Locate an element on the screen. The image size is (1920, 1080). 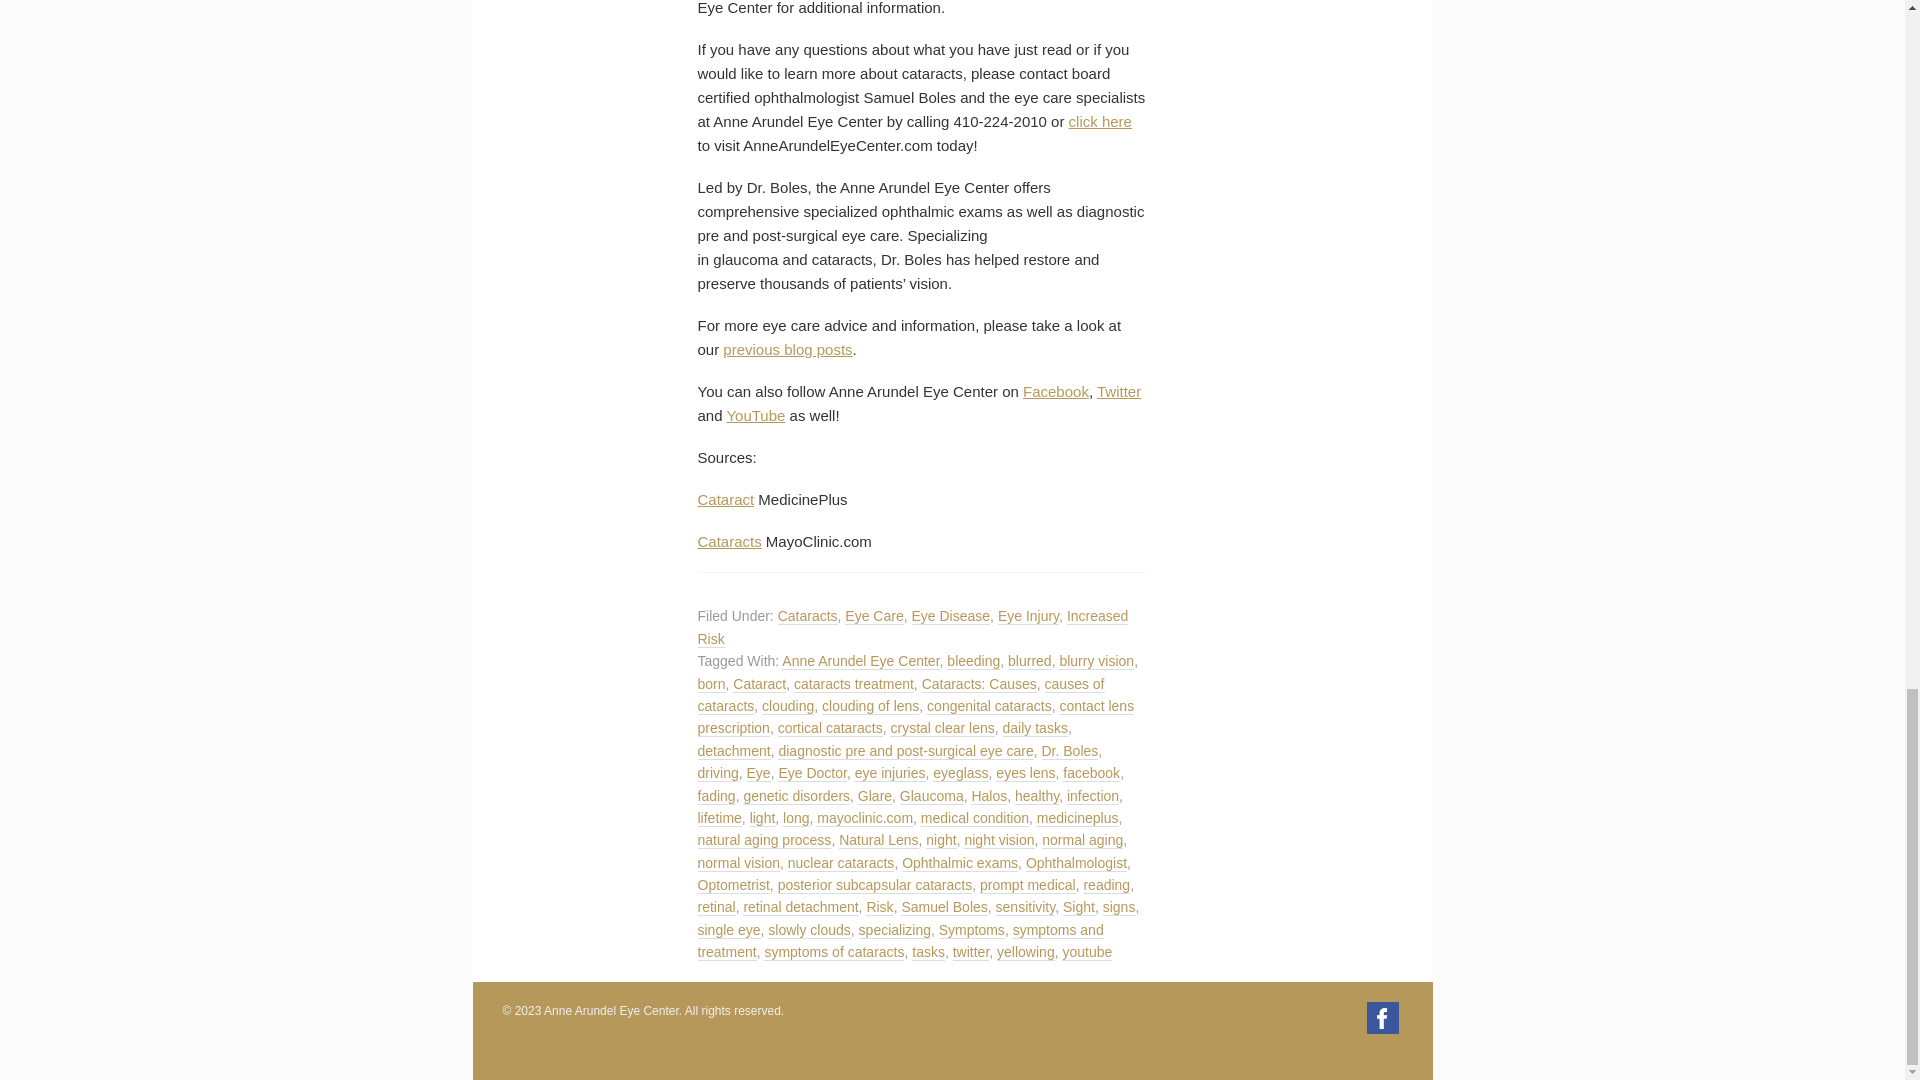
Cataracts is located at coordinates (730, 541).